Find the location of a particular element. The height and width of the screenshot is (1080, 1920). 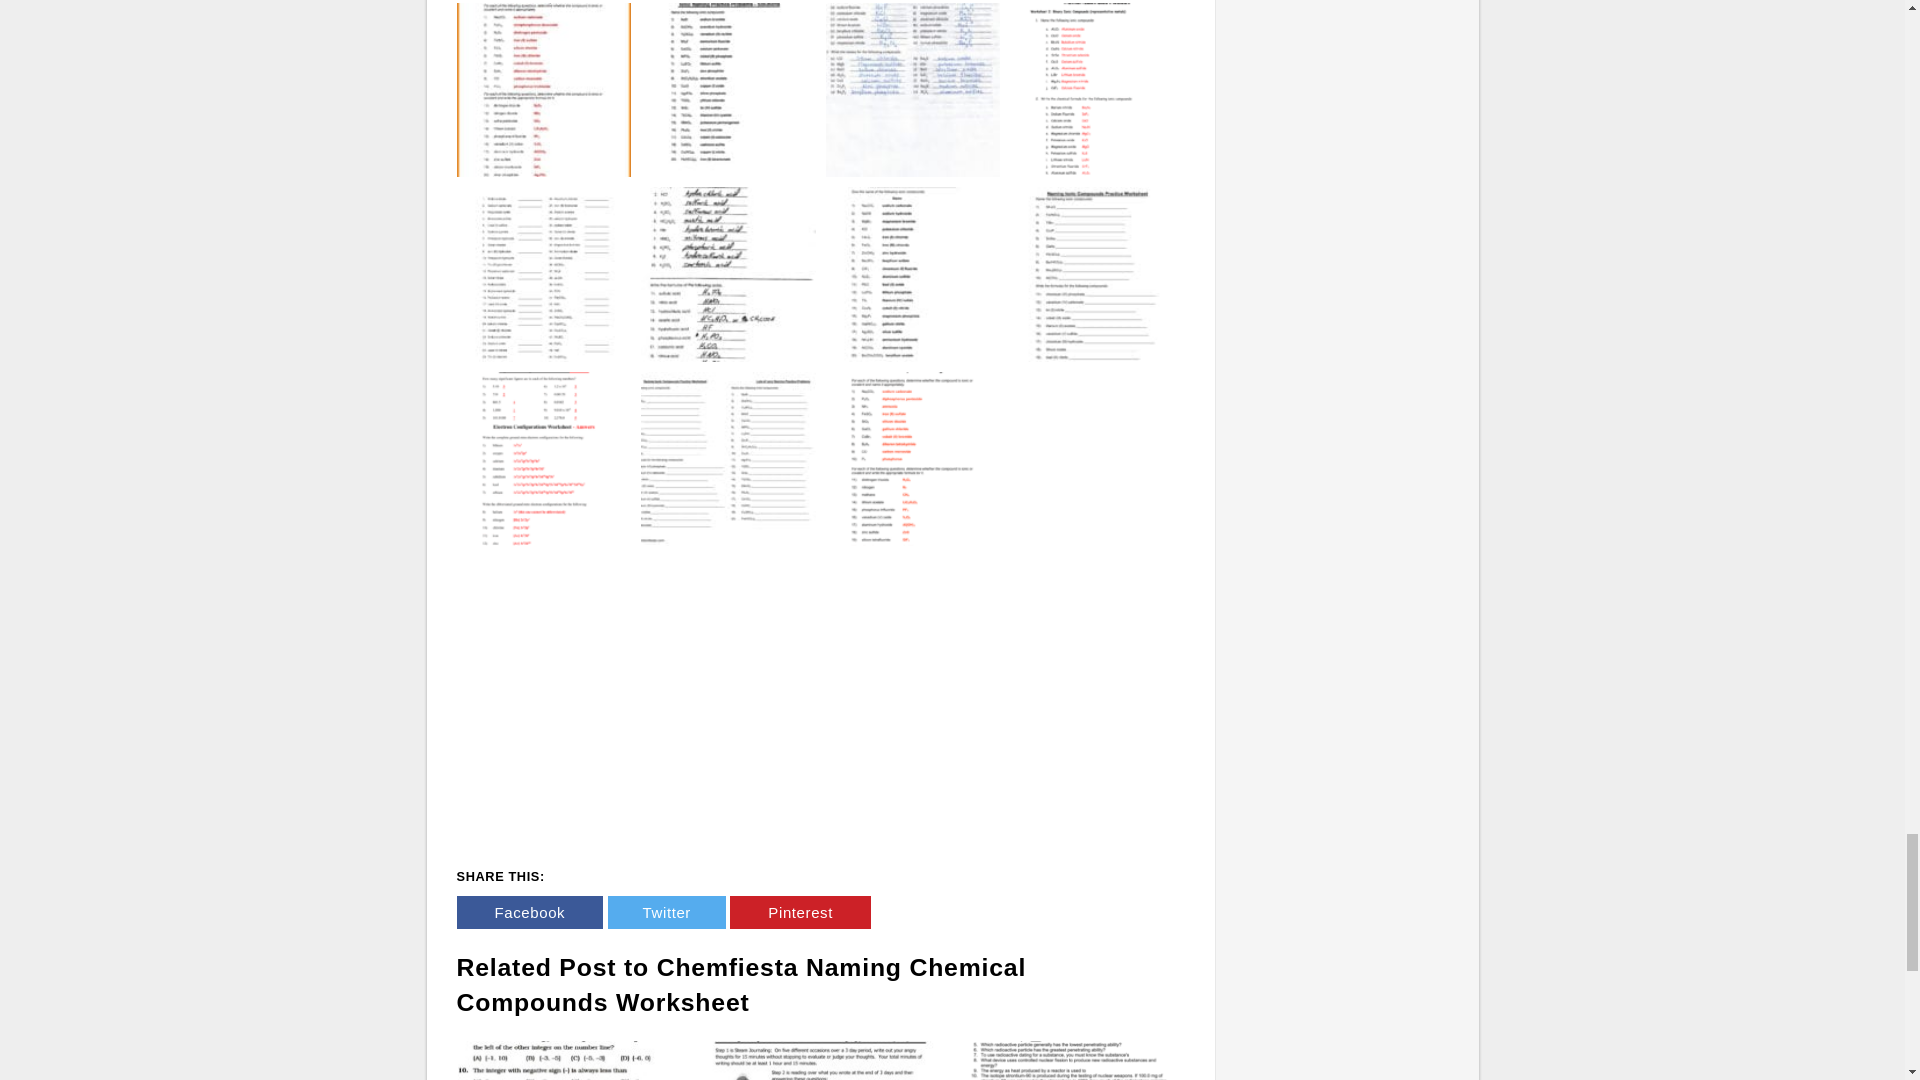

Facebook is located at coordinates (529, 912).